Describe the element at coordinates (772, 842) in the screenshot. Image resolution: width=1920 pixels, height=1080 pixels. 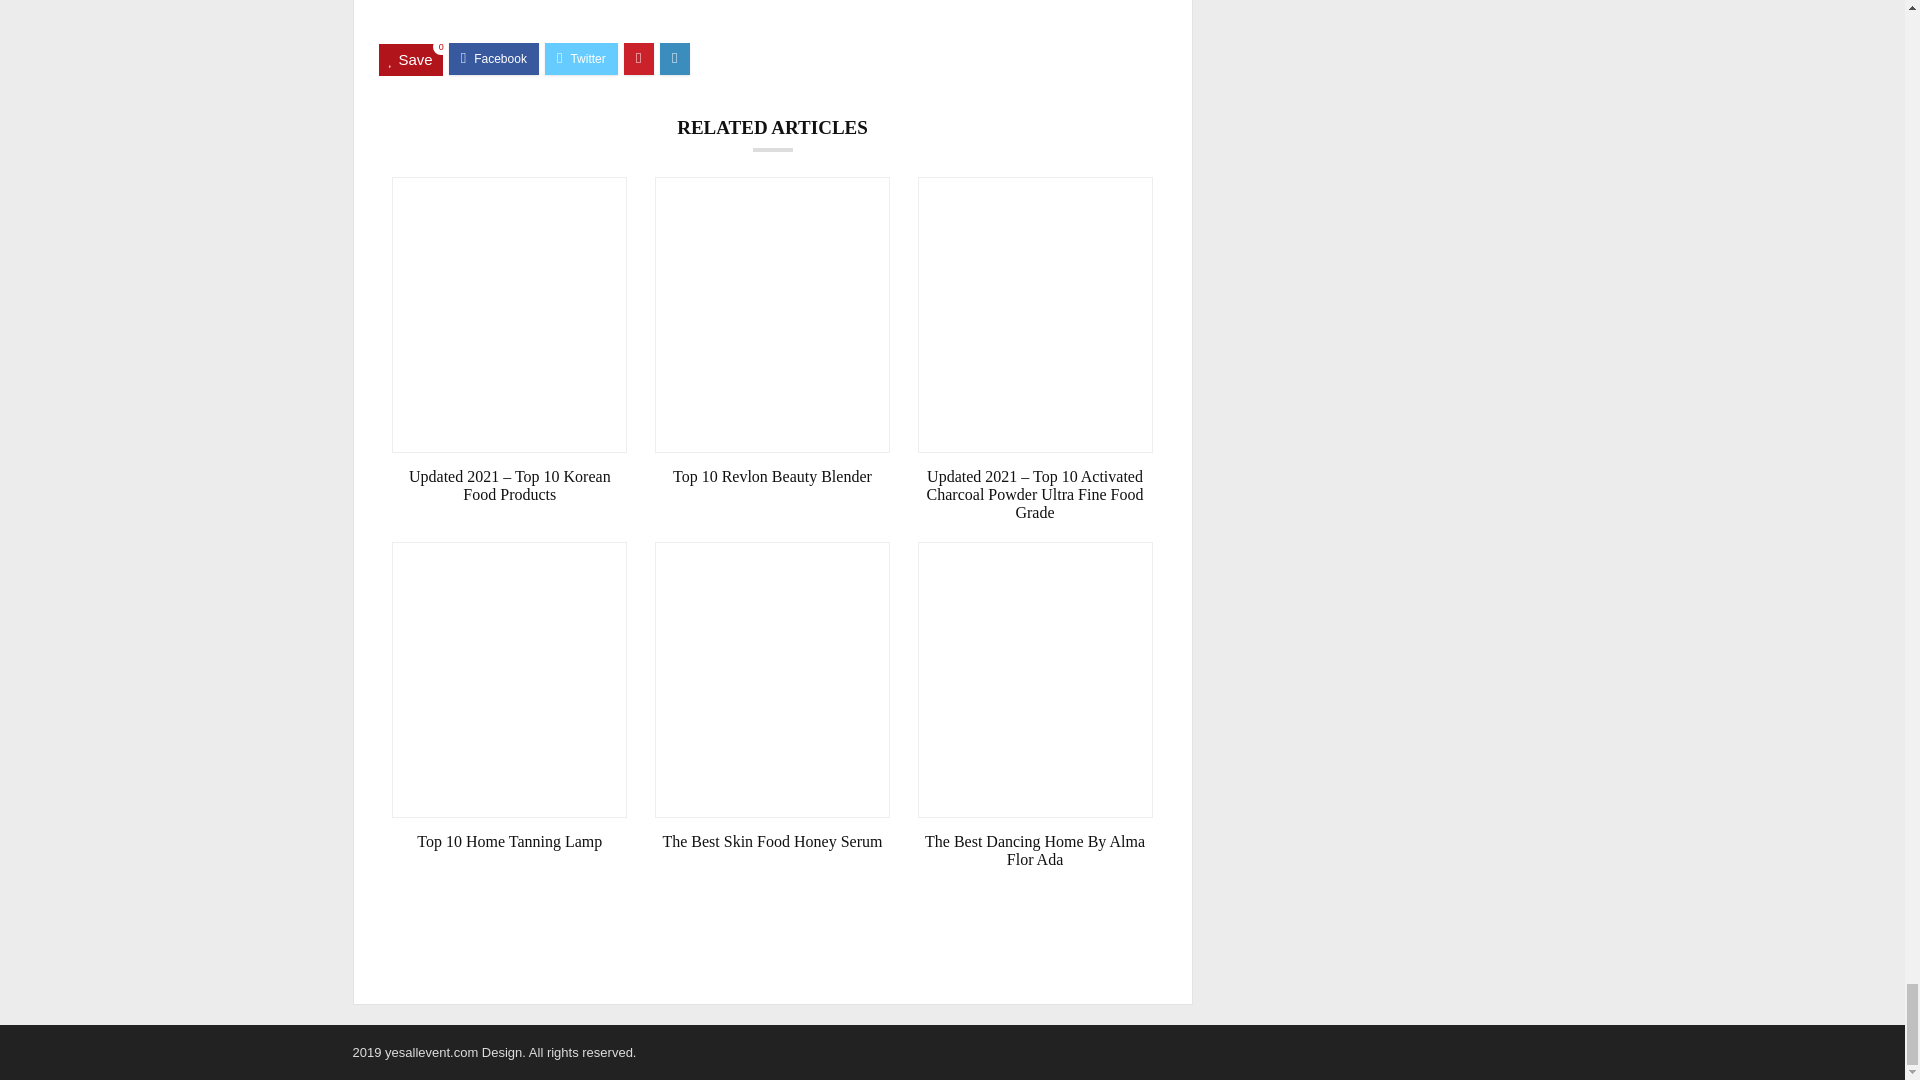
I see `The Best Skin Food Honey Serum` at that location.